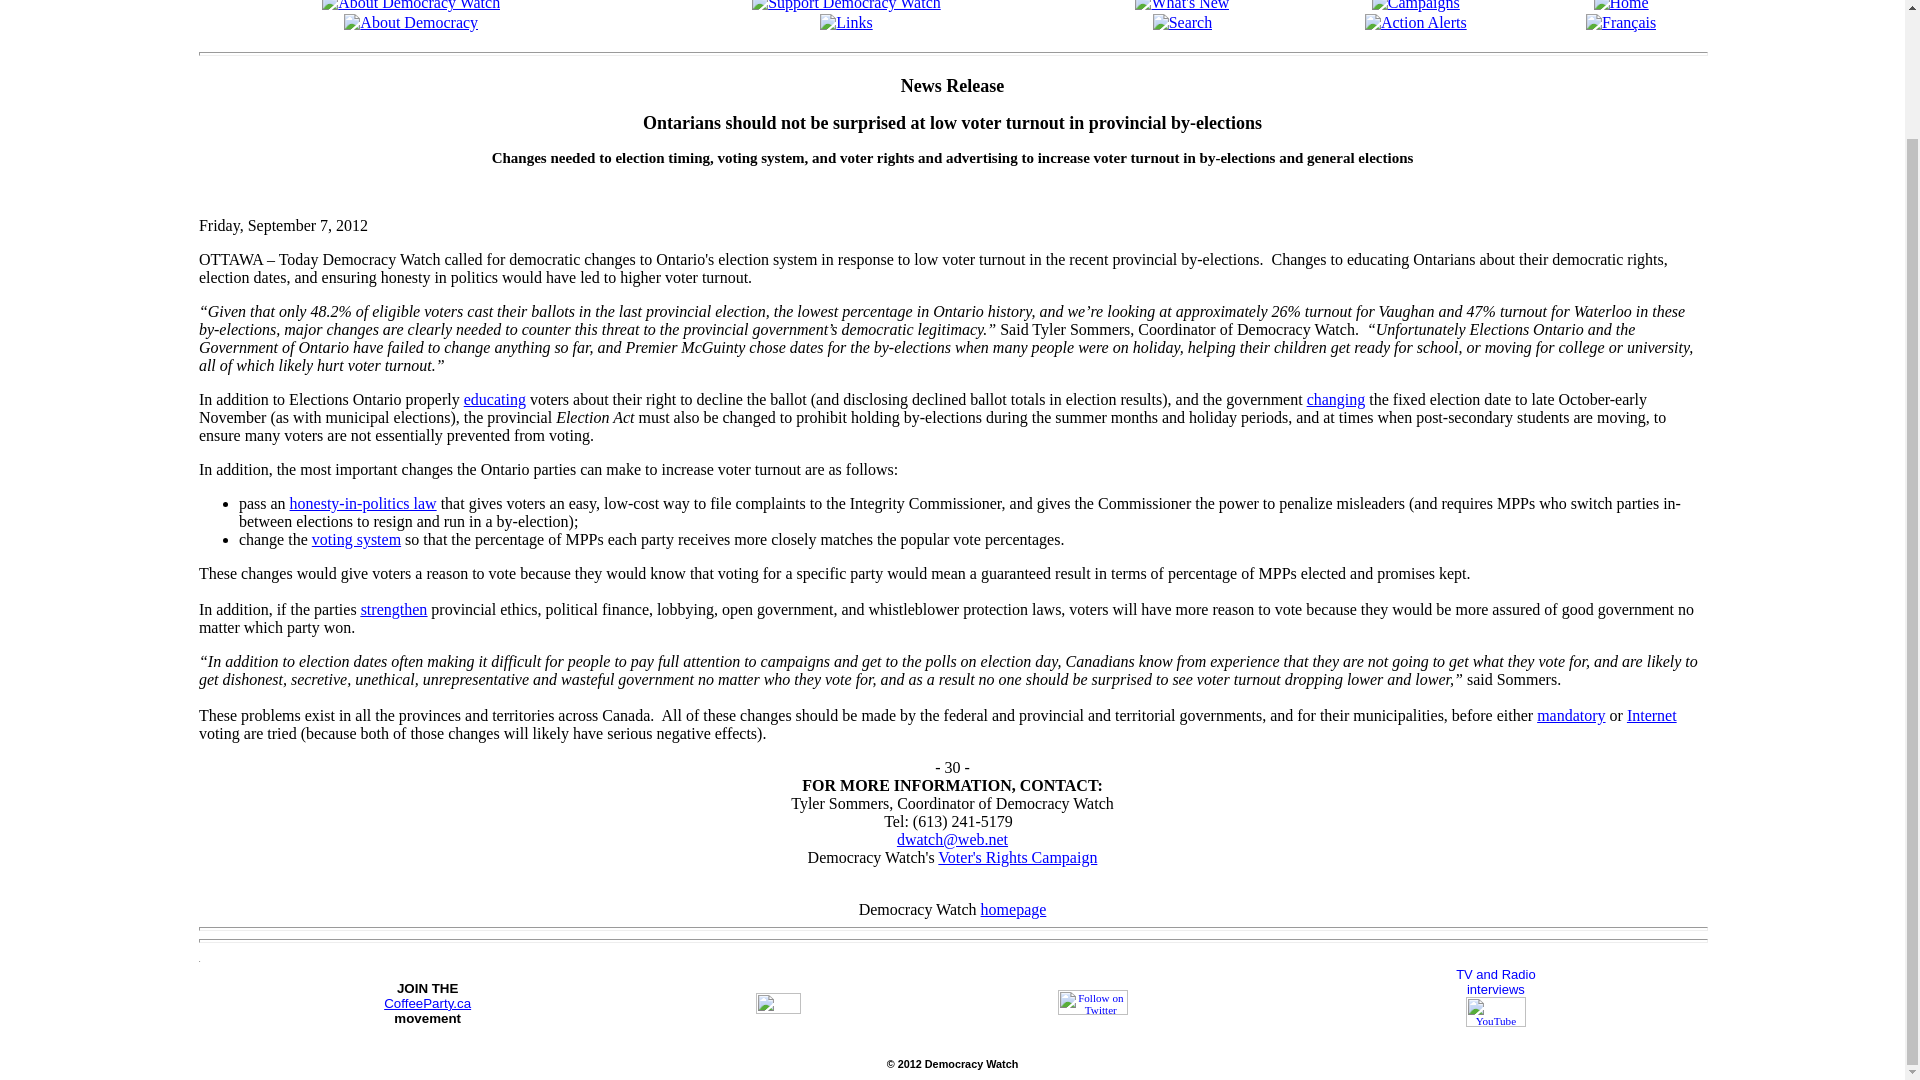 The width and height of the screenshot is (1920, 1080). What do you see at coordinates (1571, 715) in the screenshot?
I see `mandatory` at bounding box center [1571, 715].